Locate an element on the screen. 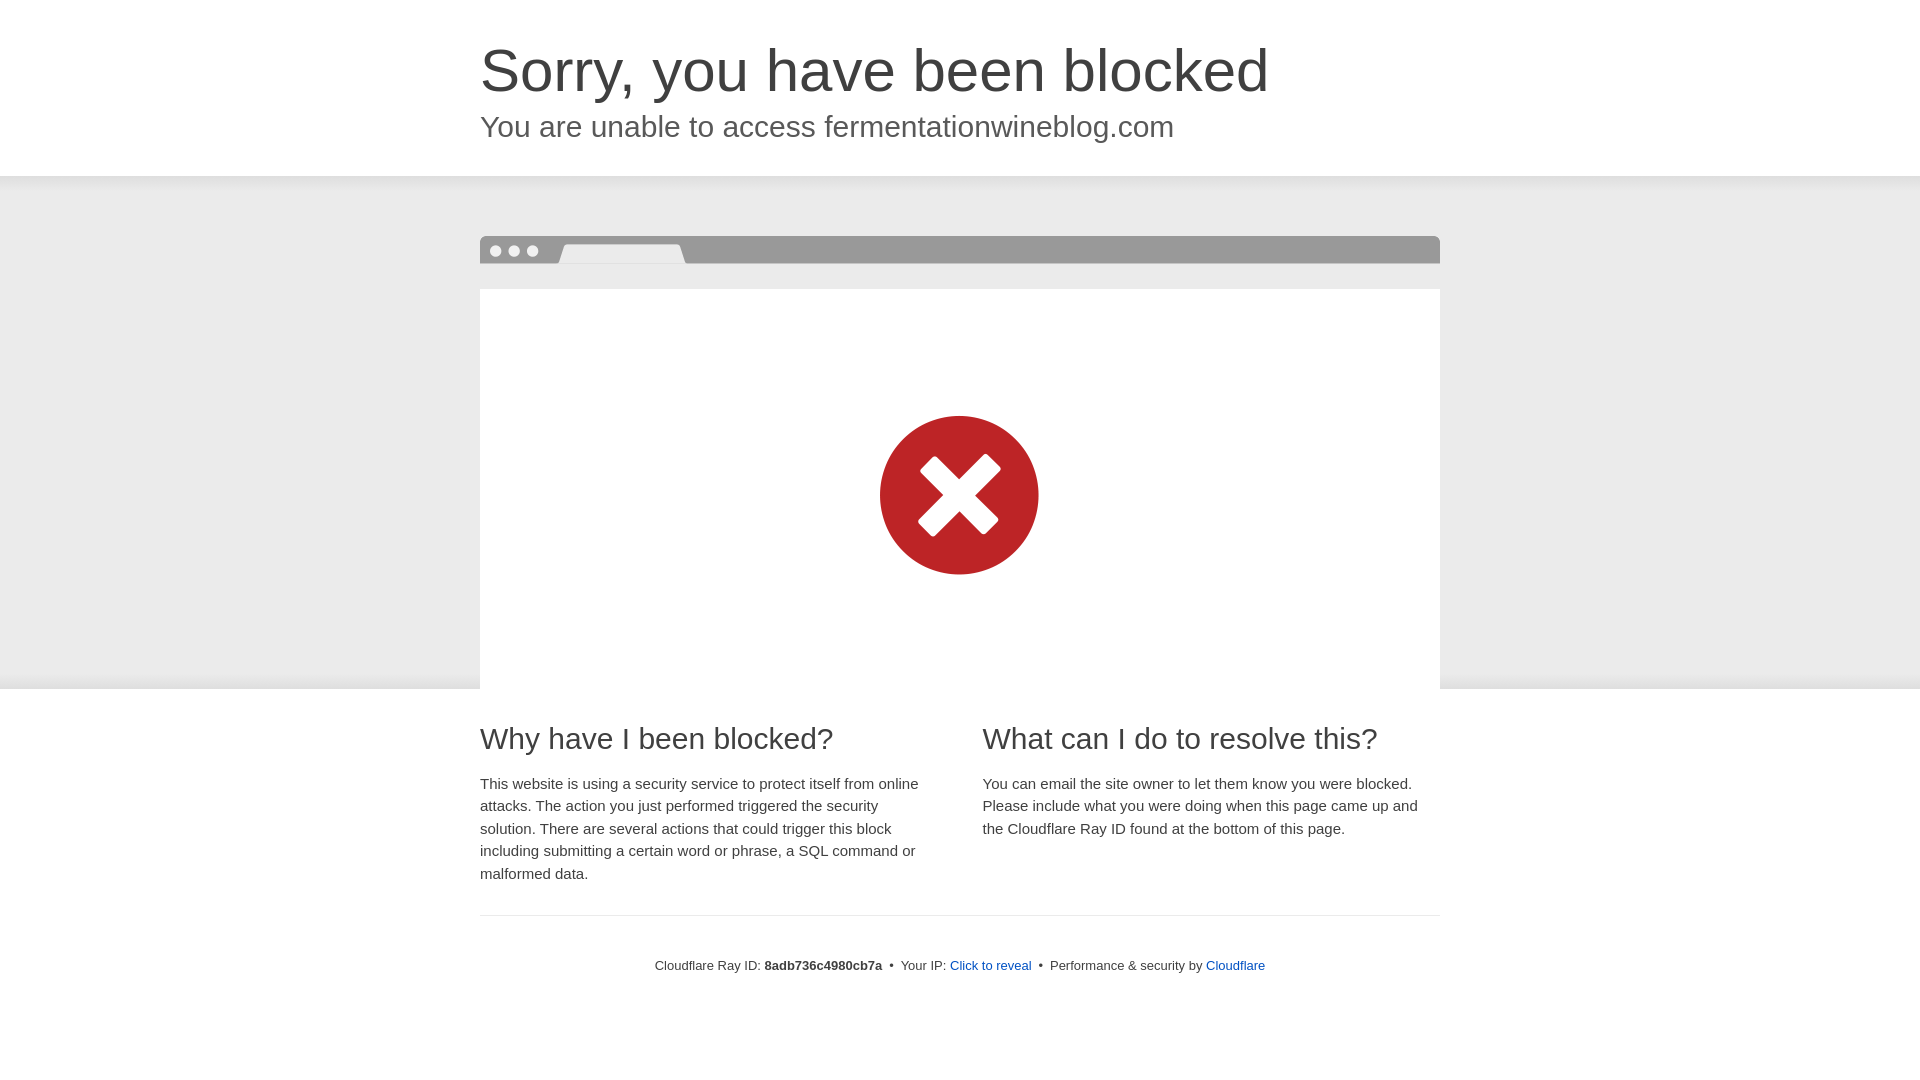  Cloudflare is located at coordinates (1235, 965).